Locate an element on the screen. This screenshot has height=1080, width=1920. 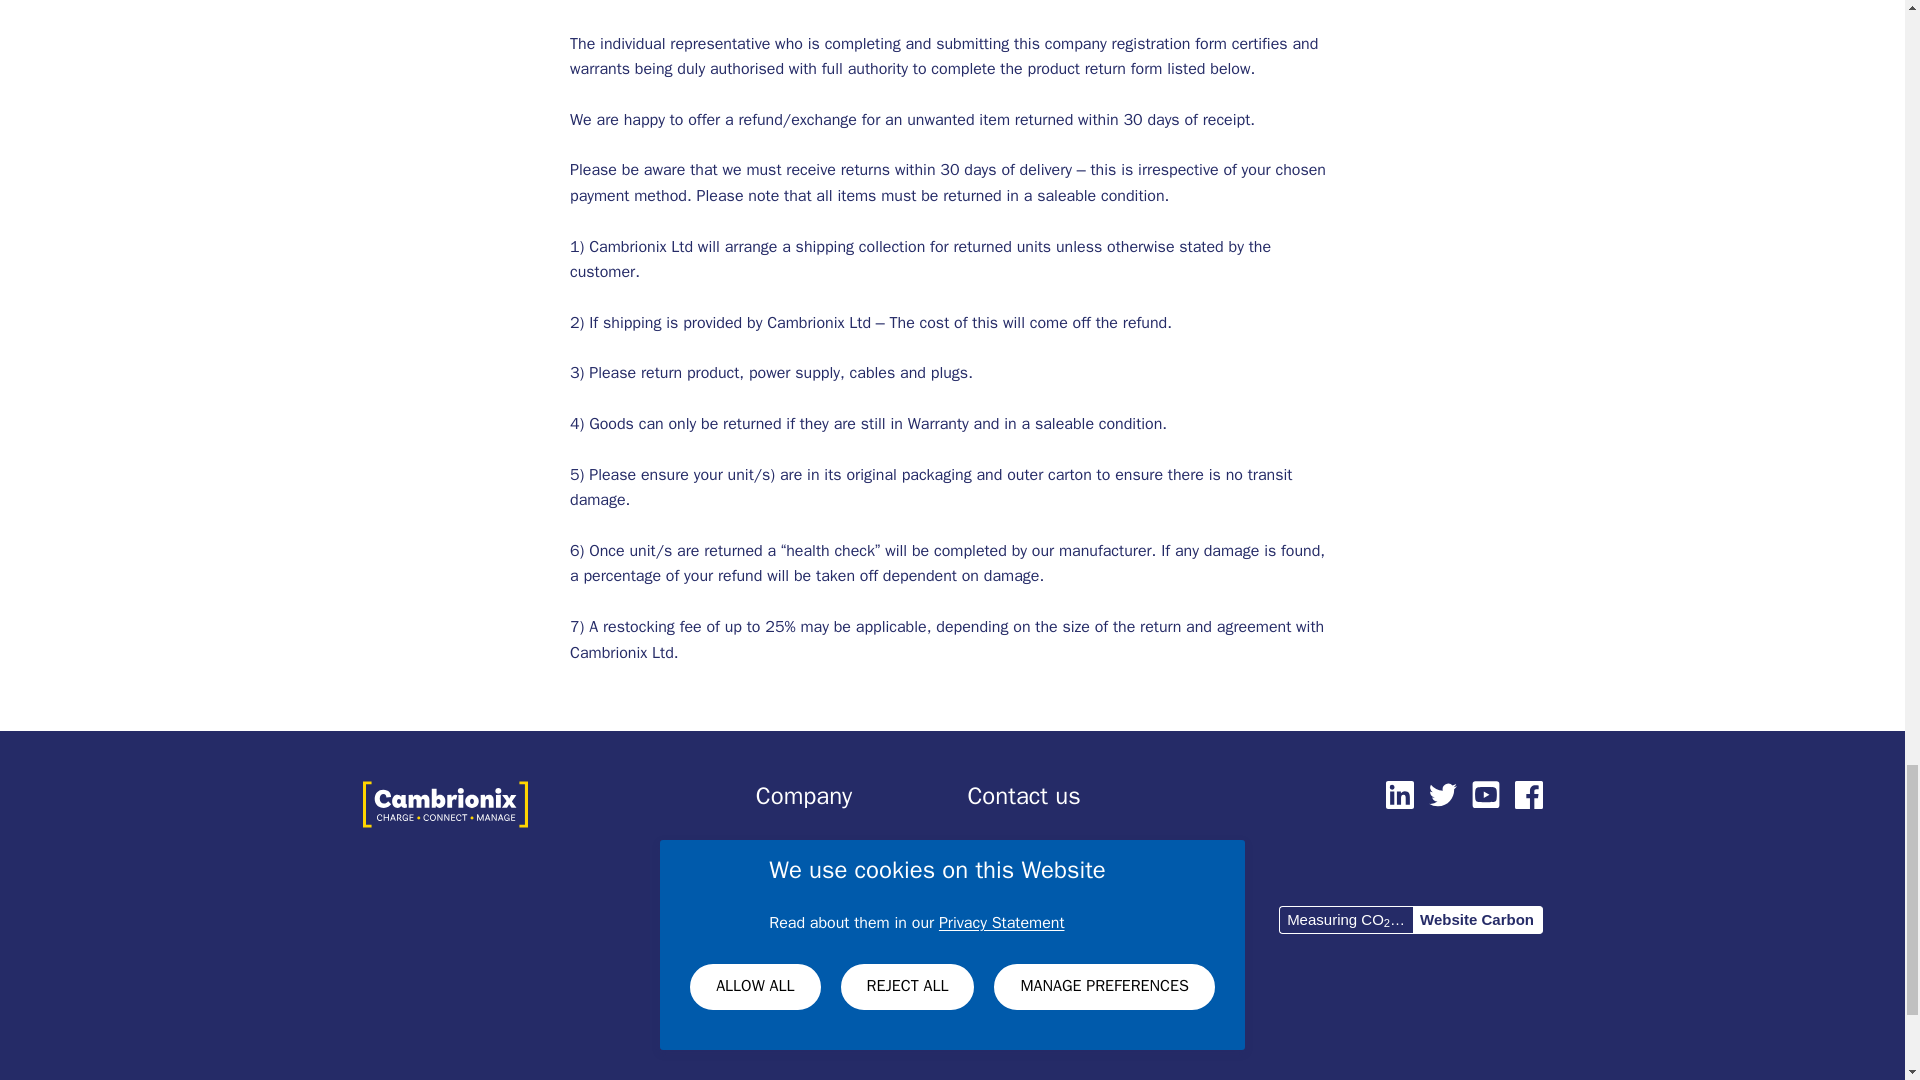
Privacy Statement is located at coordinates (818, 956).